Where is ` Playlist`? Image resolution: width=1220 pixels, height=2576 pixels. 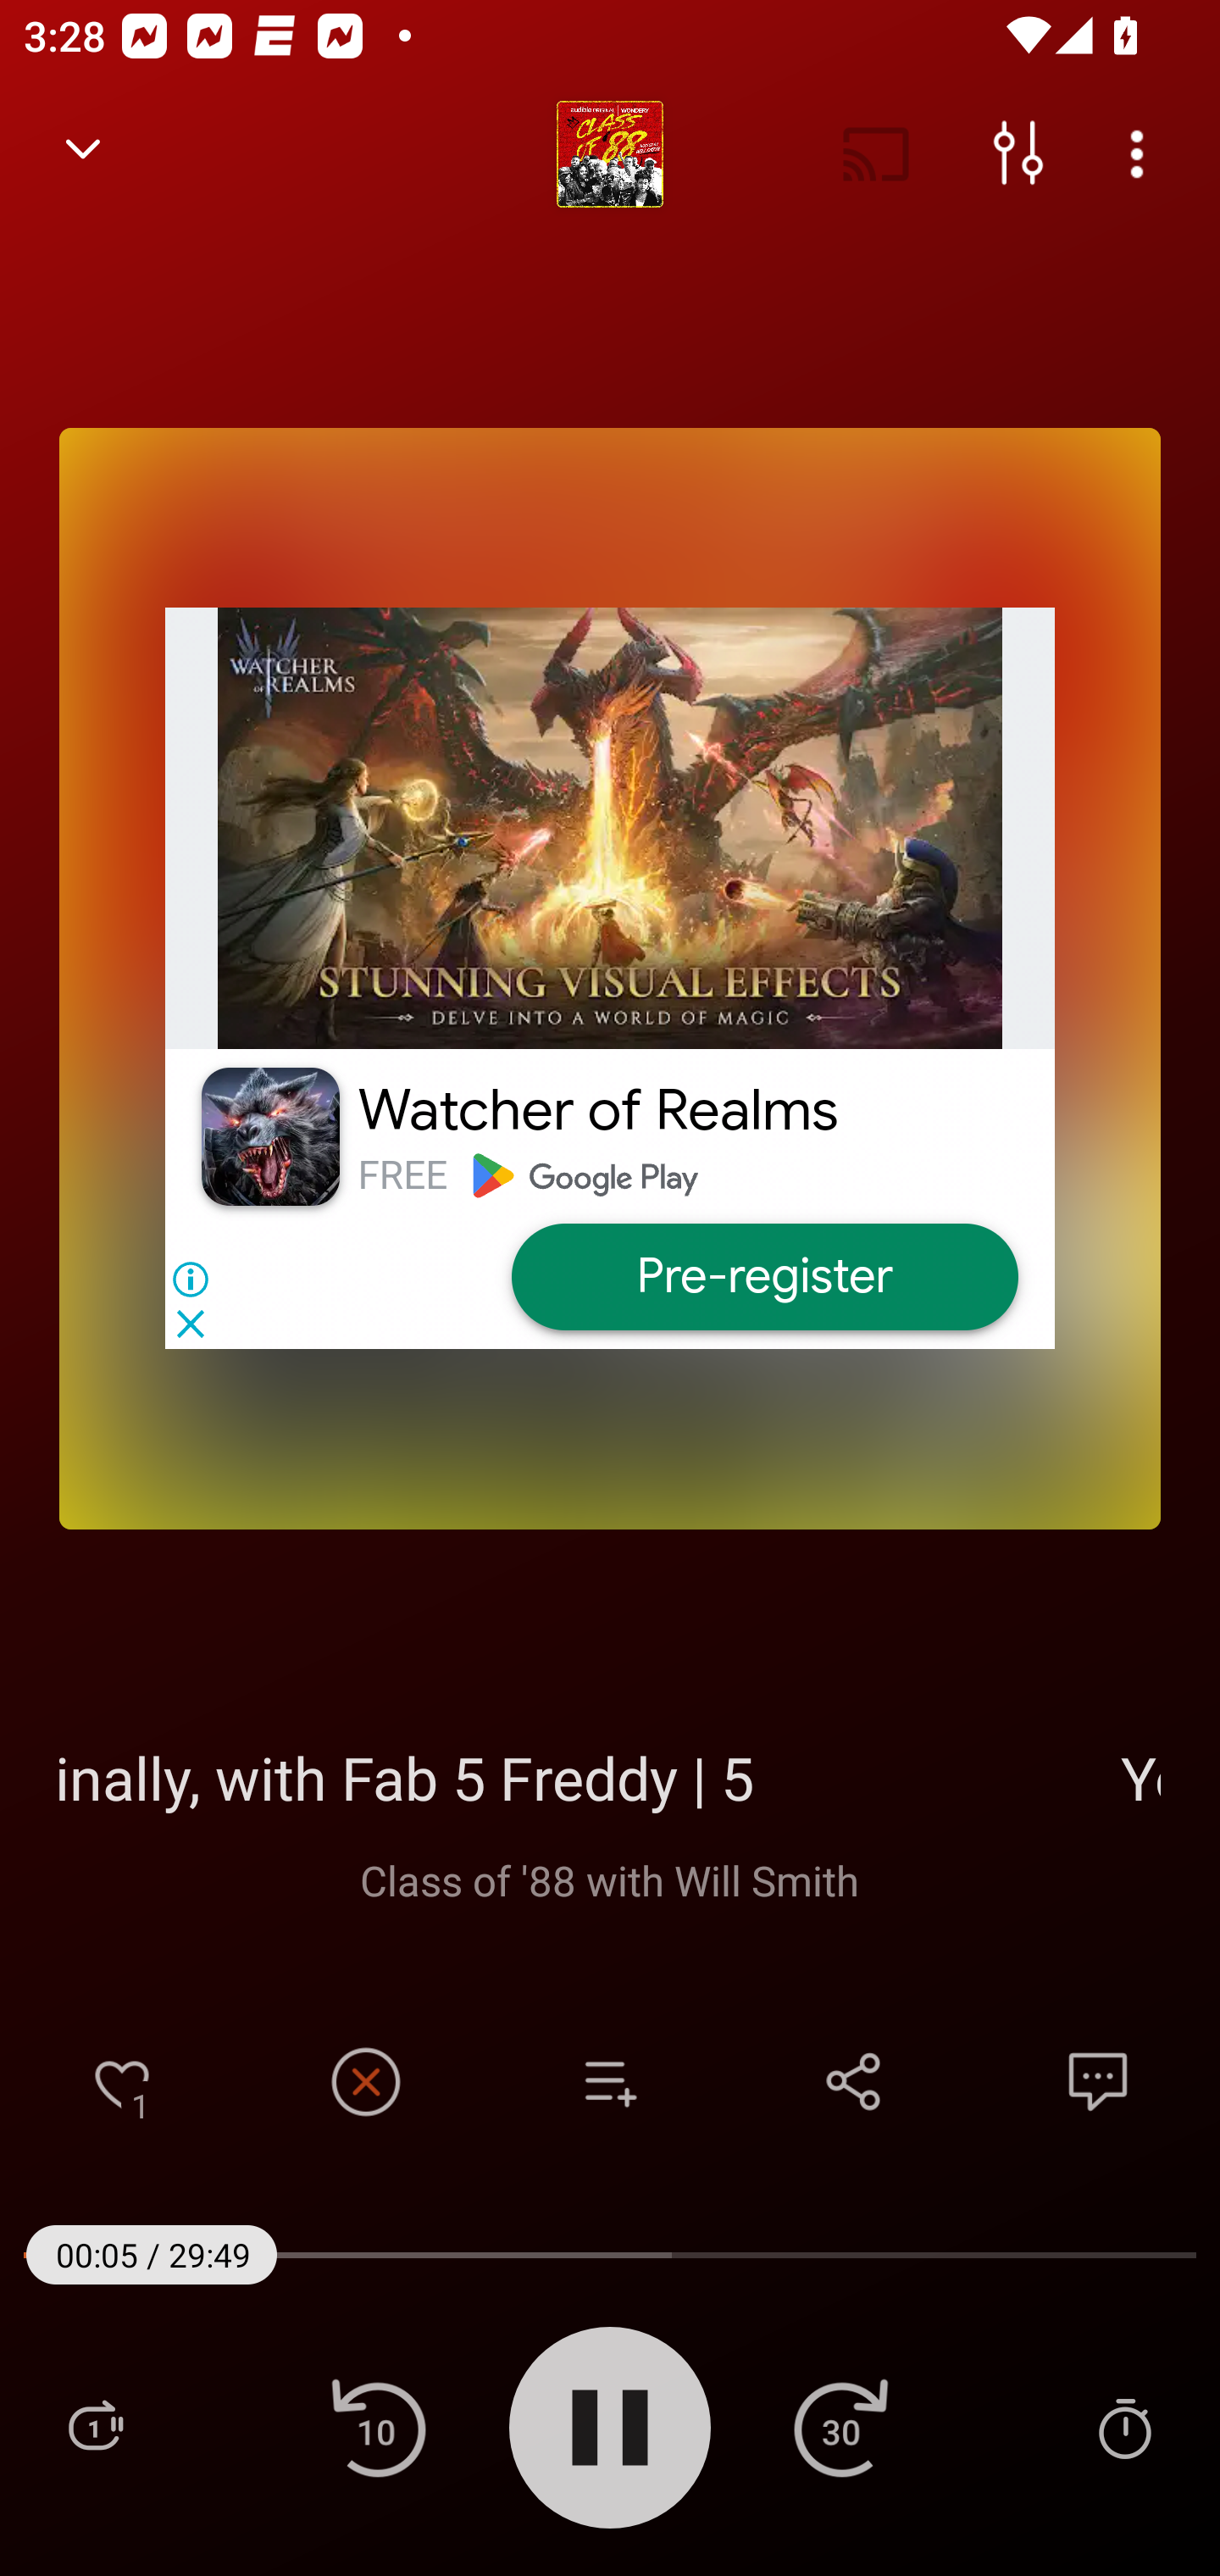
 Playlist is located at coordinates (95, 2427).